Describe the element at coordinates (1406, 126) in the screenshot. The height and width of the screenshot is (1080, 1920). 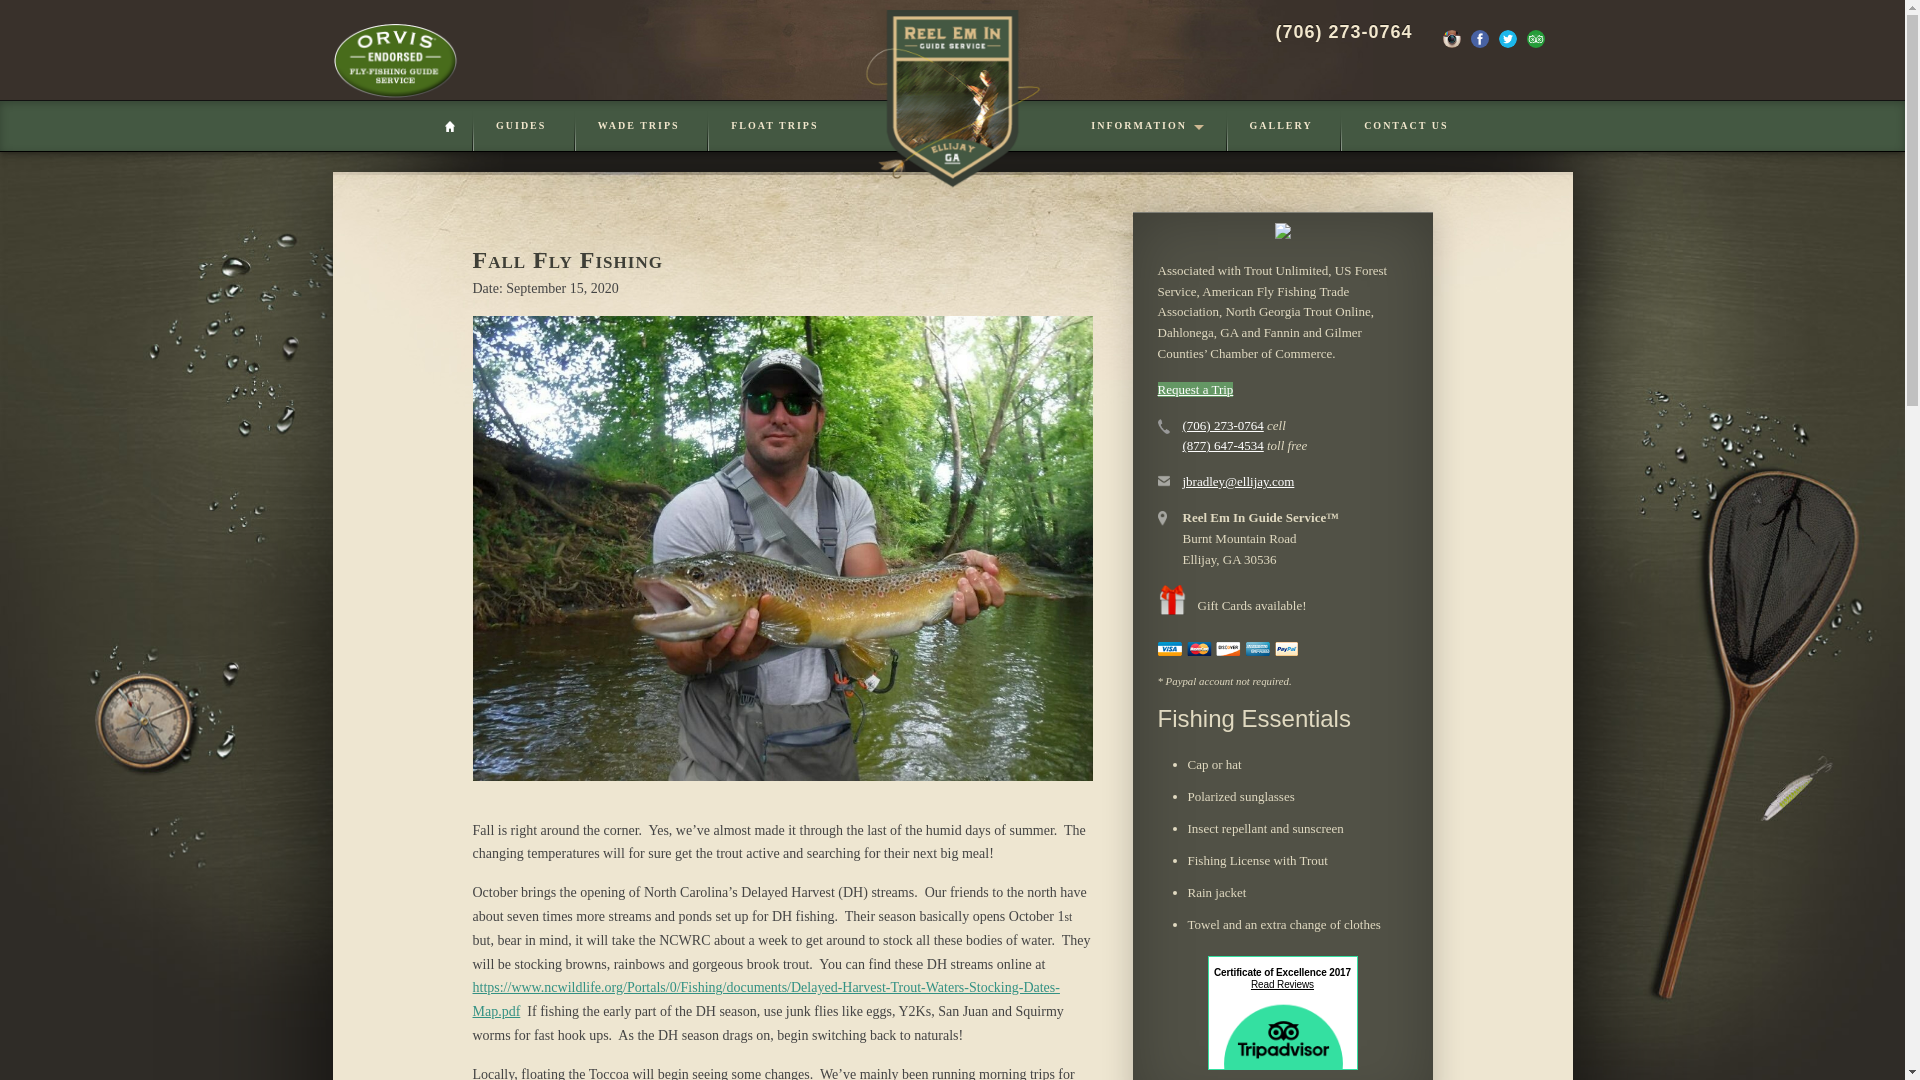
I see `CONTACT US` at that location.